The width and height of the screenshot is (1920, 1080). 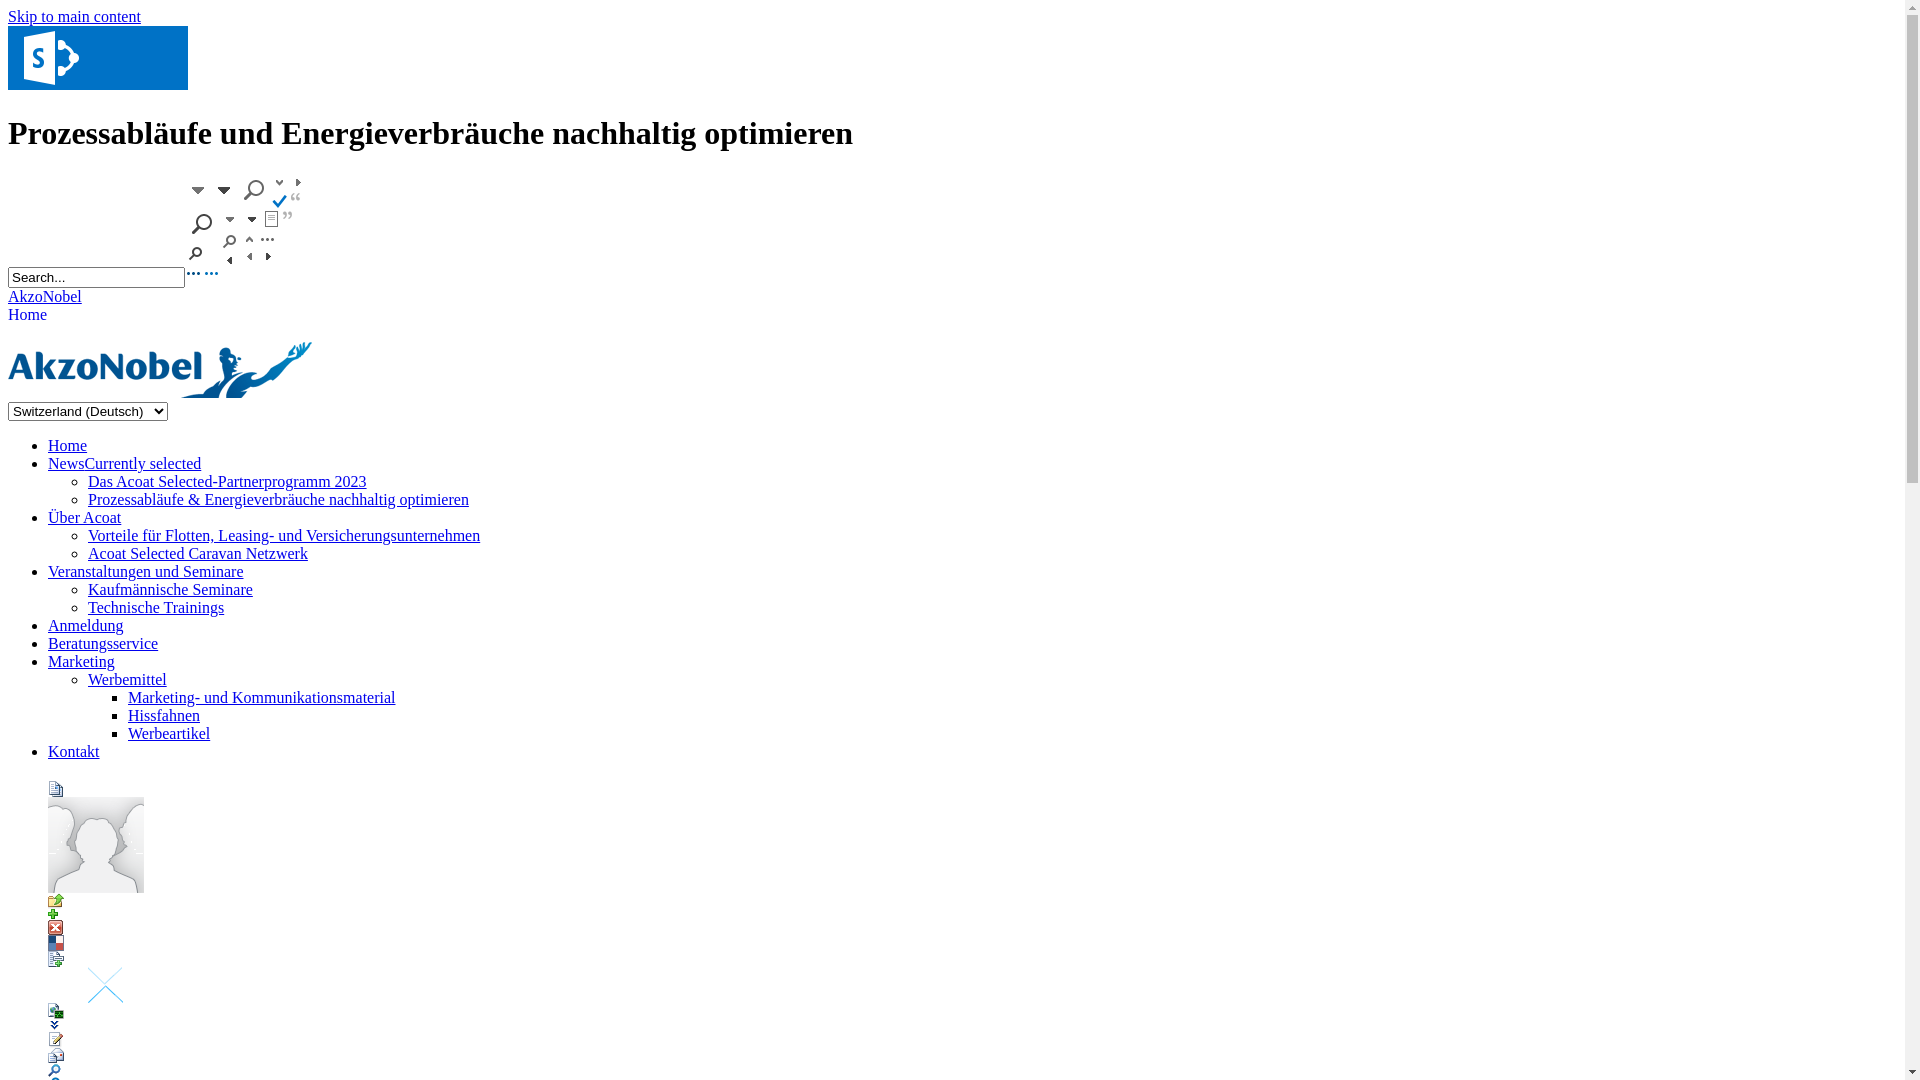 I want to click on AkzoNobel, so click(x=45, y=296).